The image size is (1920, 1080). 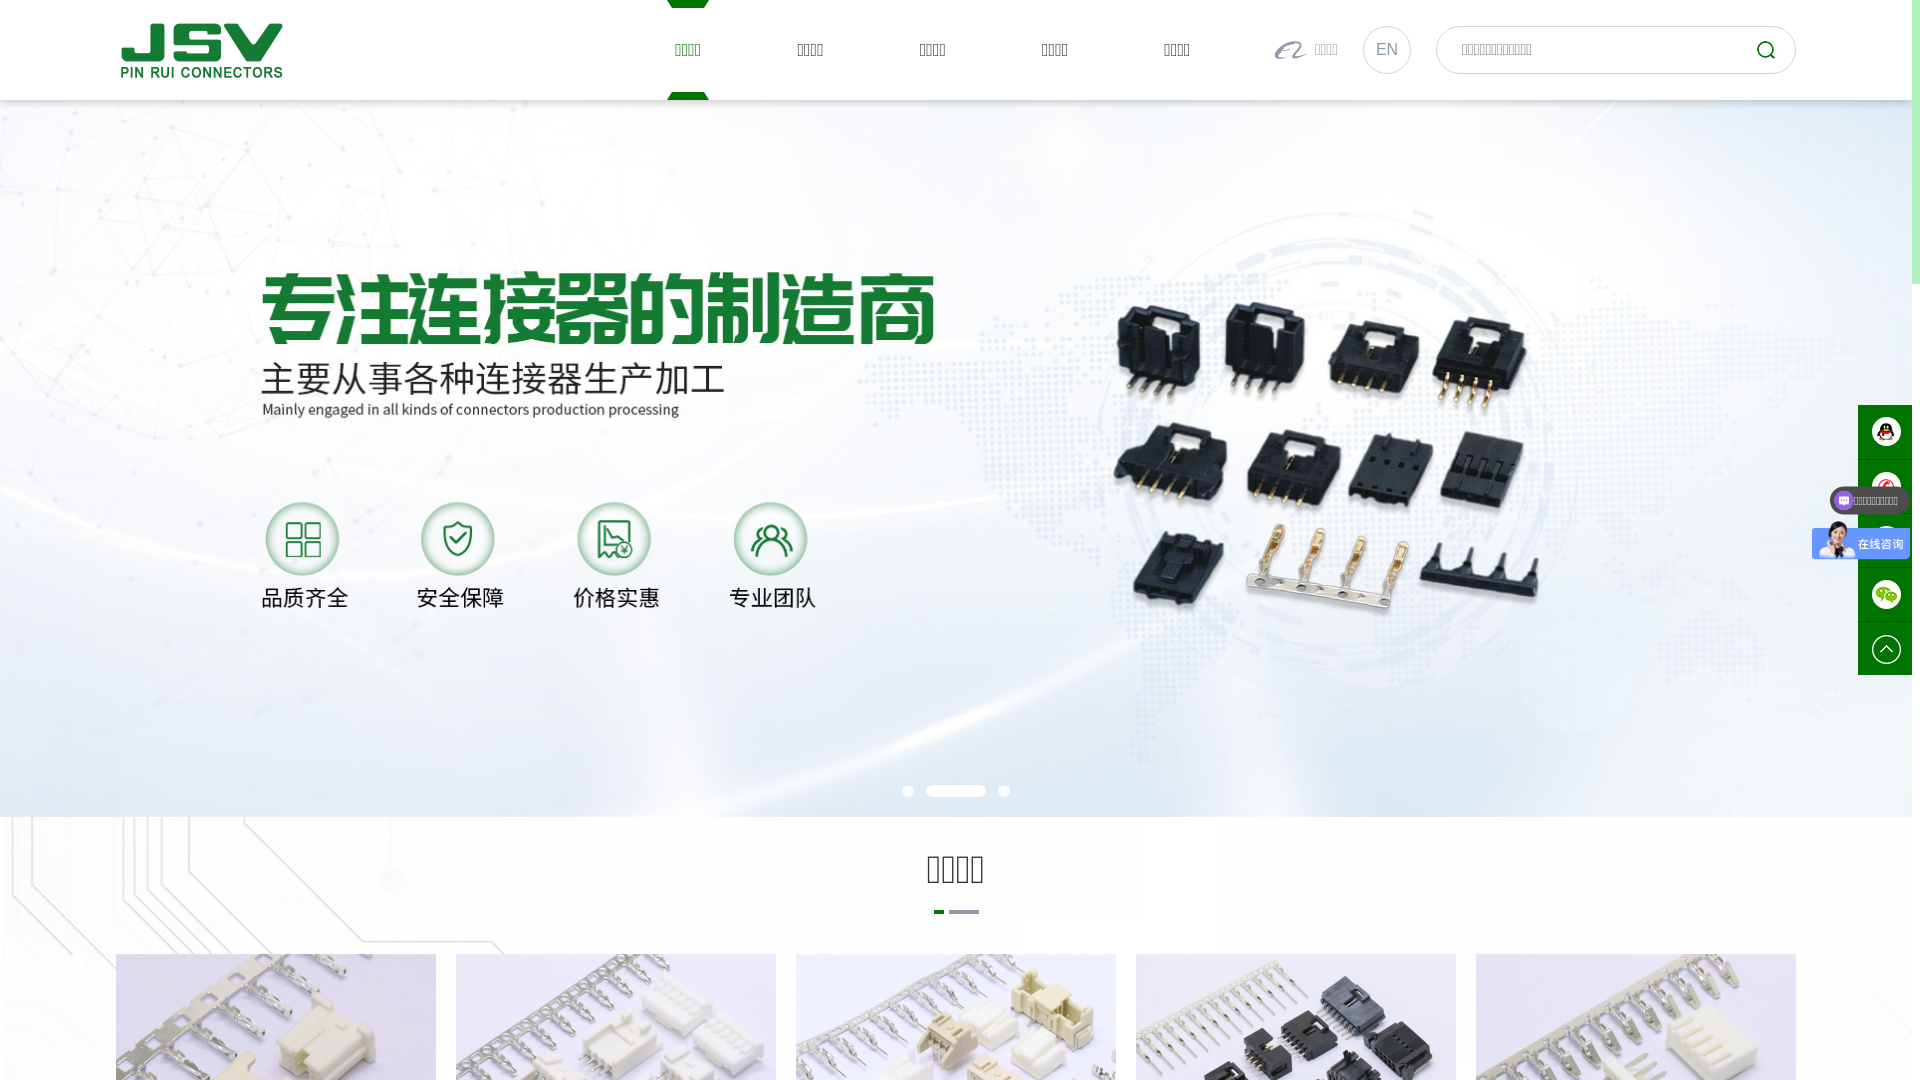 What do you see at coordinates (1387, 50) in the screenshot?
I see `EN` at bounding box center [1387, 50].